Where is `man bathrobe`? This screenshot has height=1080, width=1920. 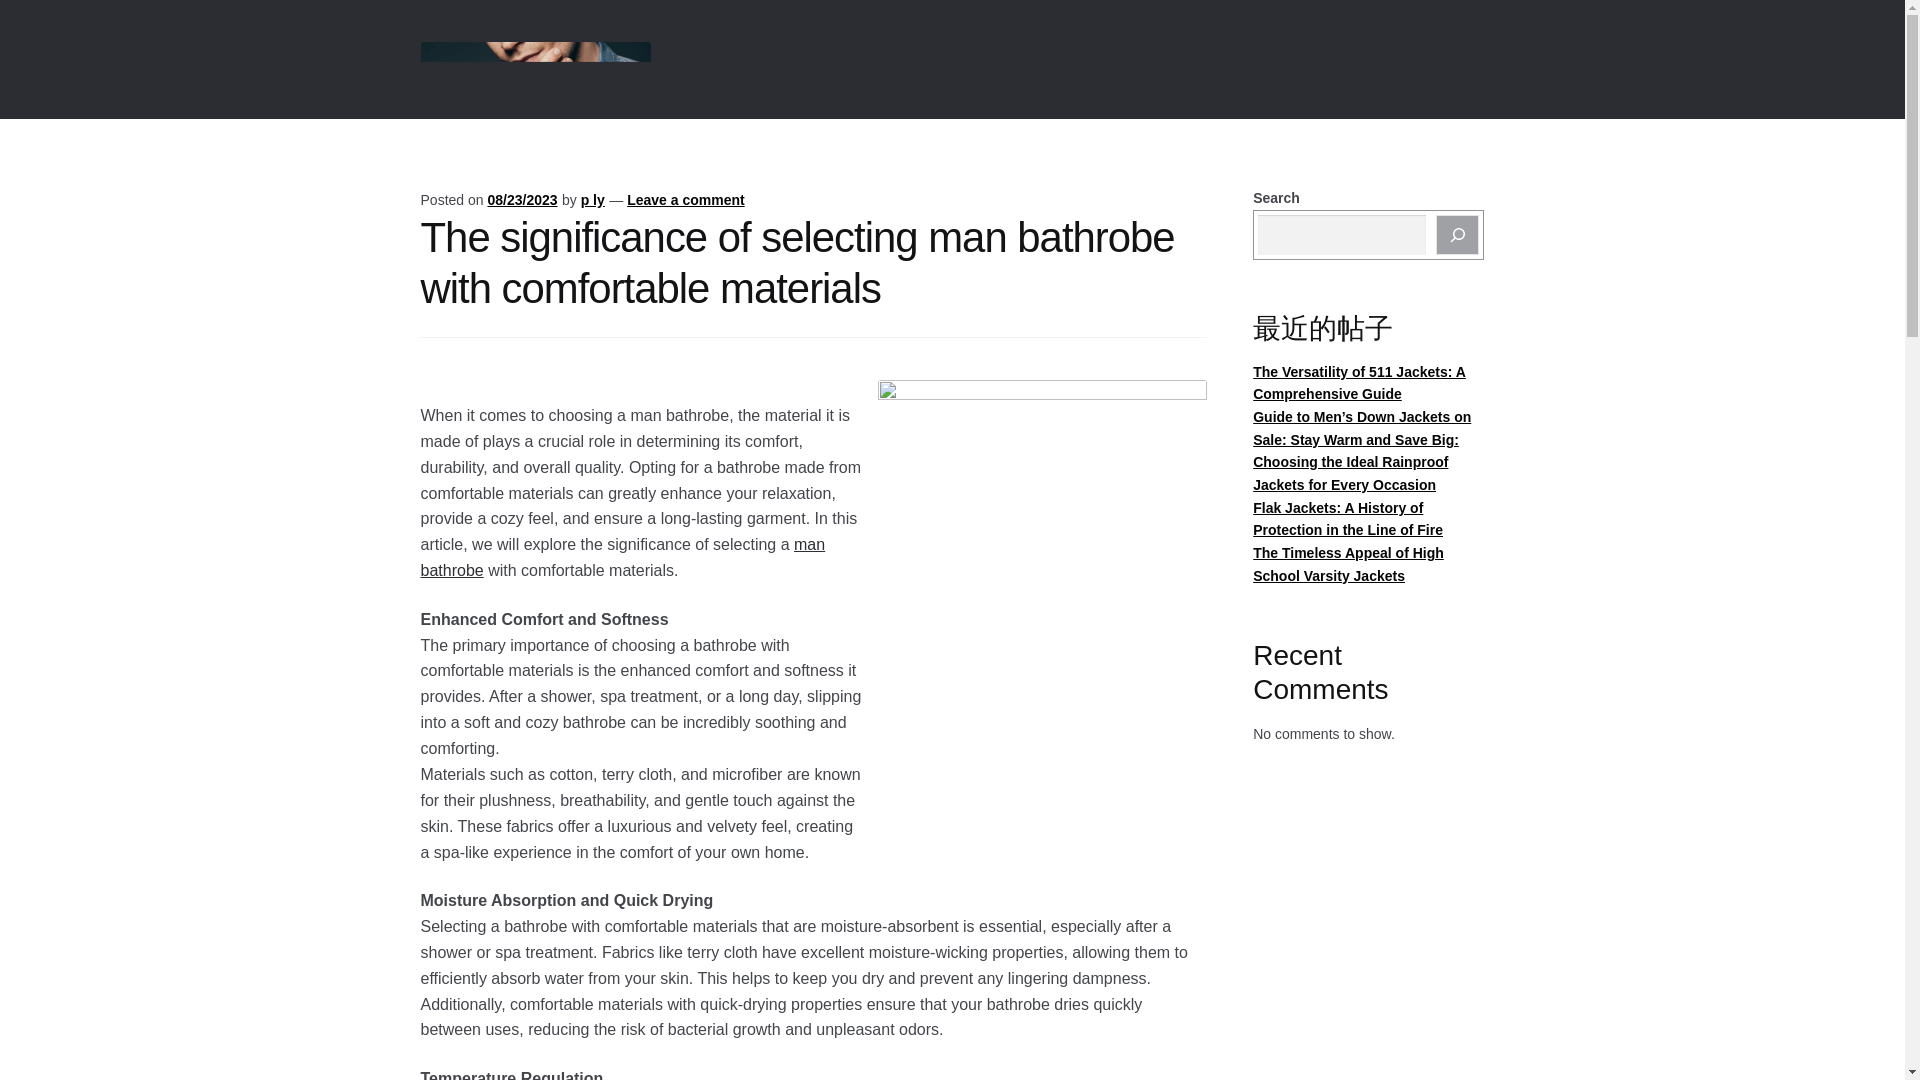
man bathrobe is located at coordinates (622, 556).